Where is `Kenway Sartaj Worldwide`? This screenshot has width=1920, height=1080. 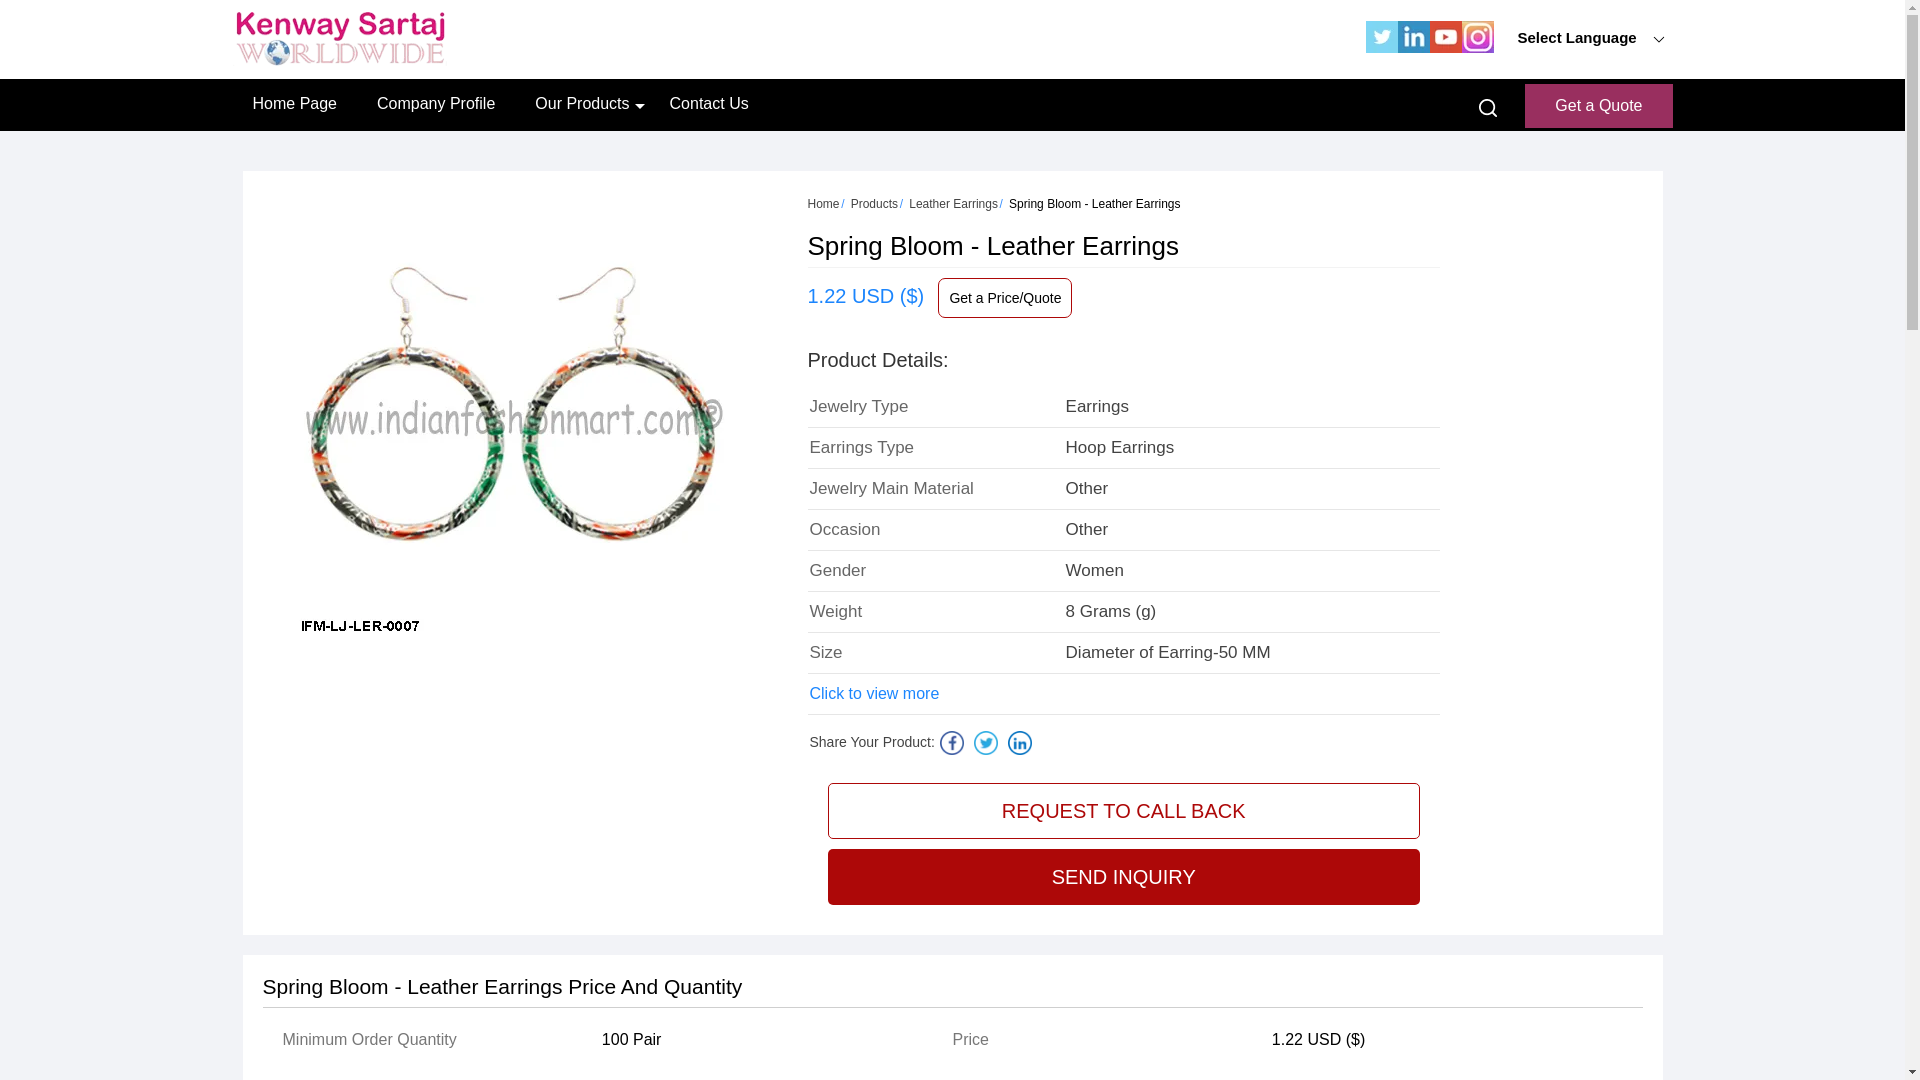
Kenway Sartaj Worldwide is located at coordinates (338, 38).